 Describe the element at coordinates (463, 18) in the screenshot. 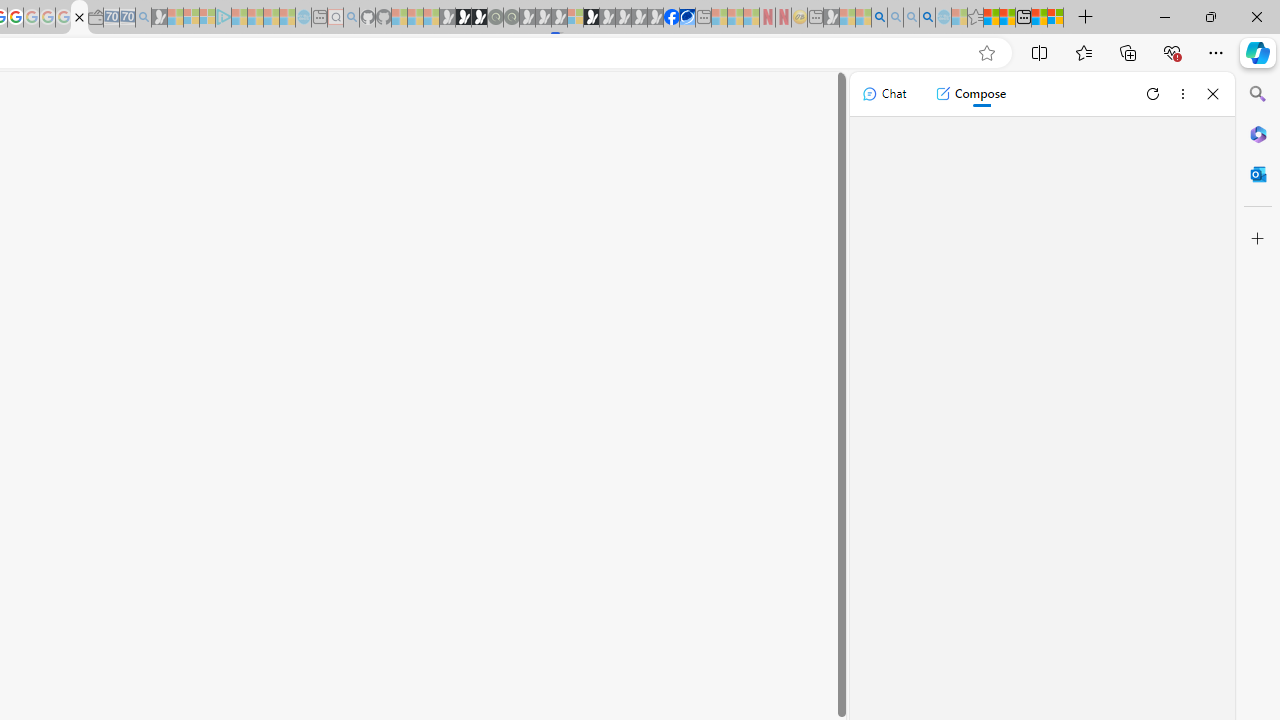

I see `Play Zoo Boom in your browser | Games from Microsoft Start` at that location.